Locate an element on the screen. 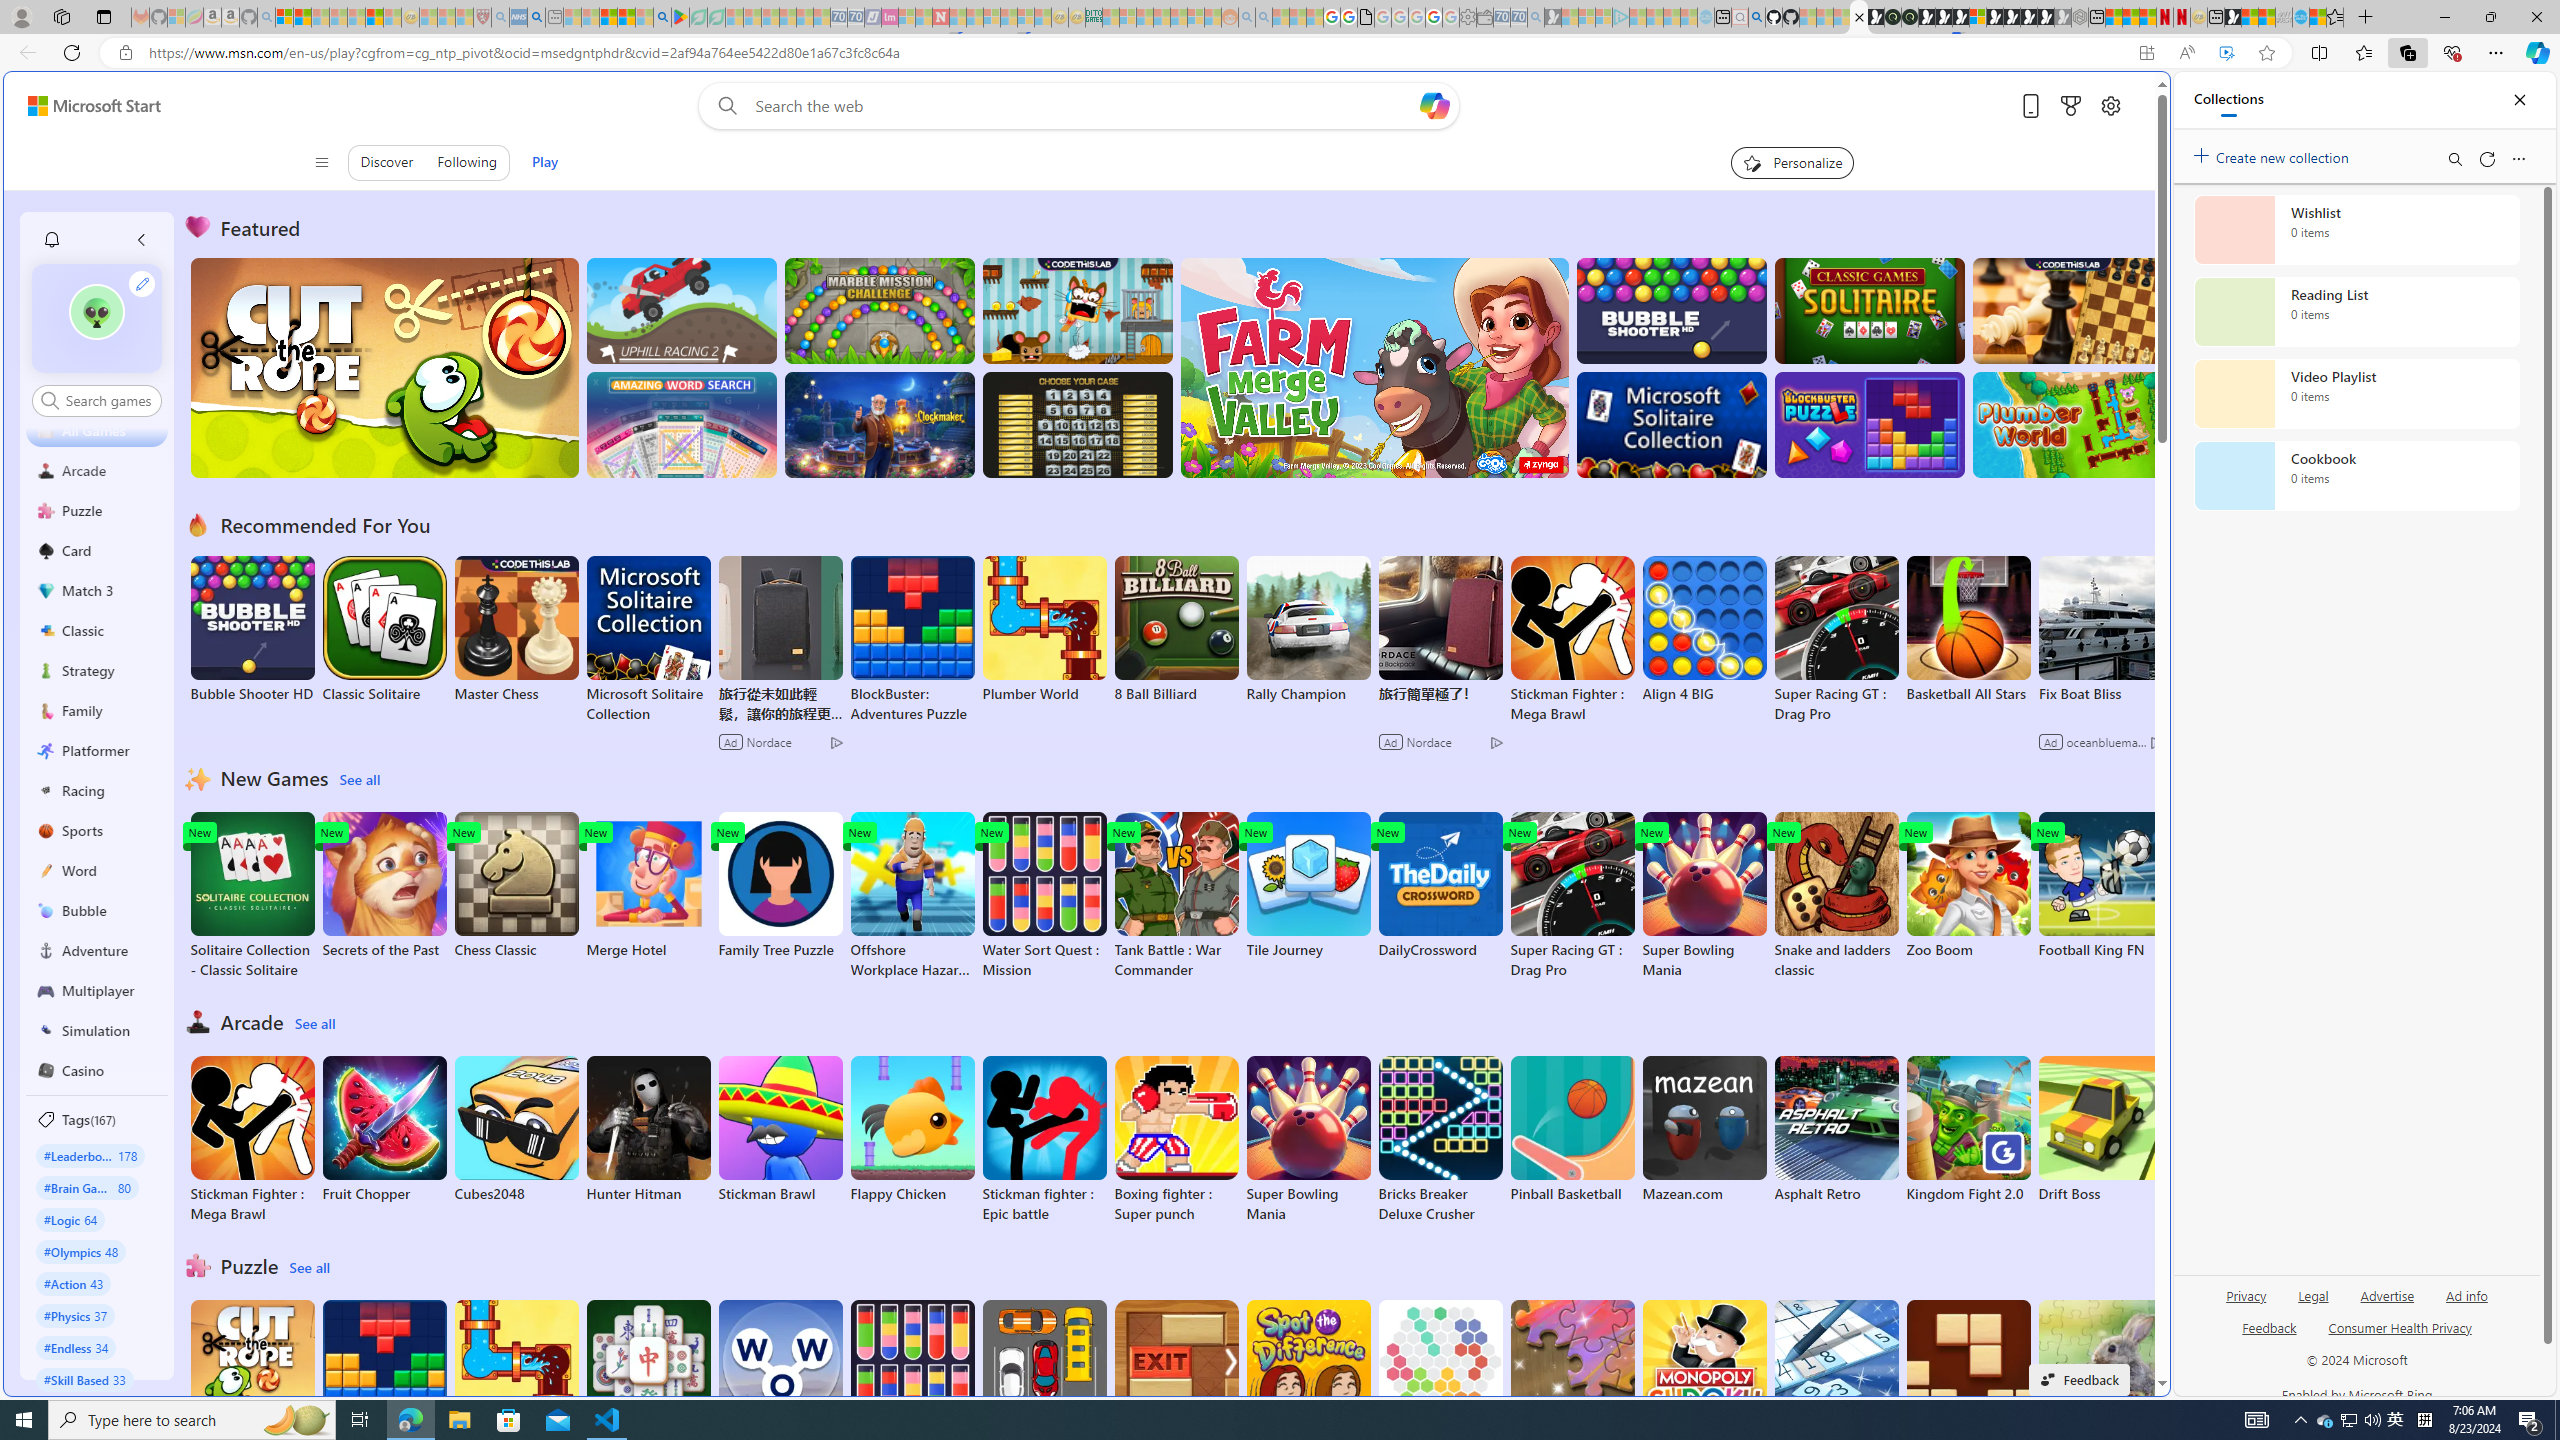 Image resolution: width=2560 pixels, height=1440 pixels. Wishlist collection, 0 items is located at coordinates (2356, 229).